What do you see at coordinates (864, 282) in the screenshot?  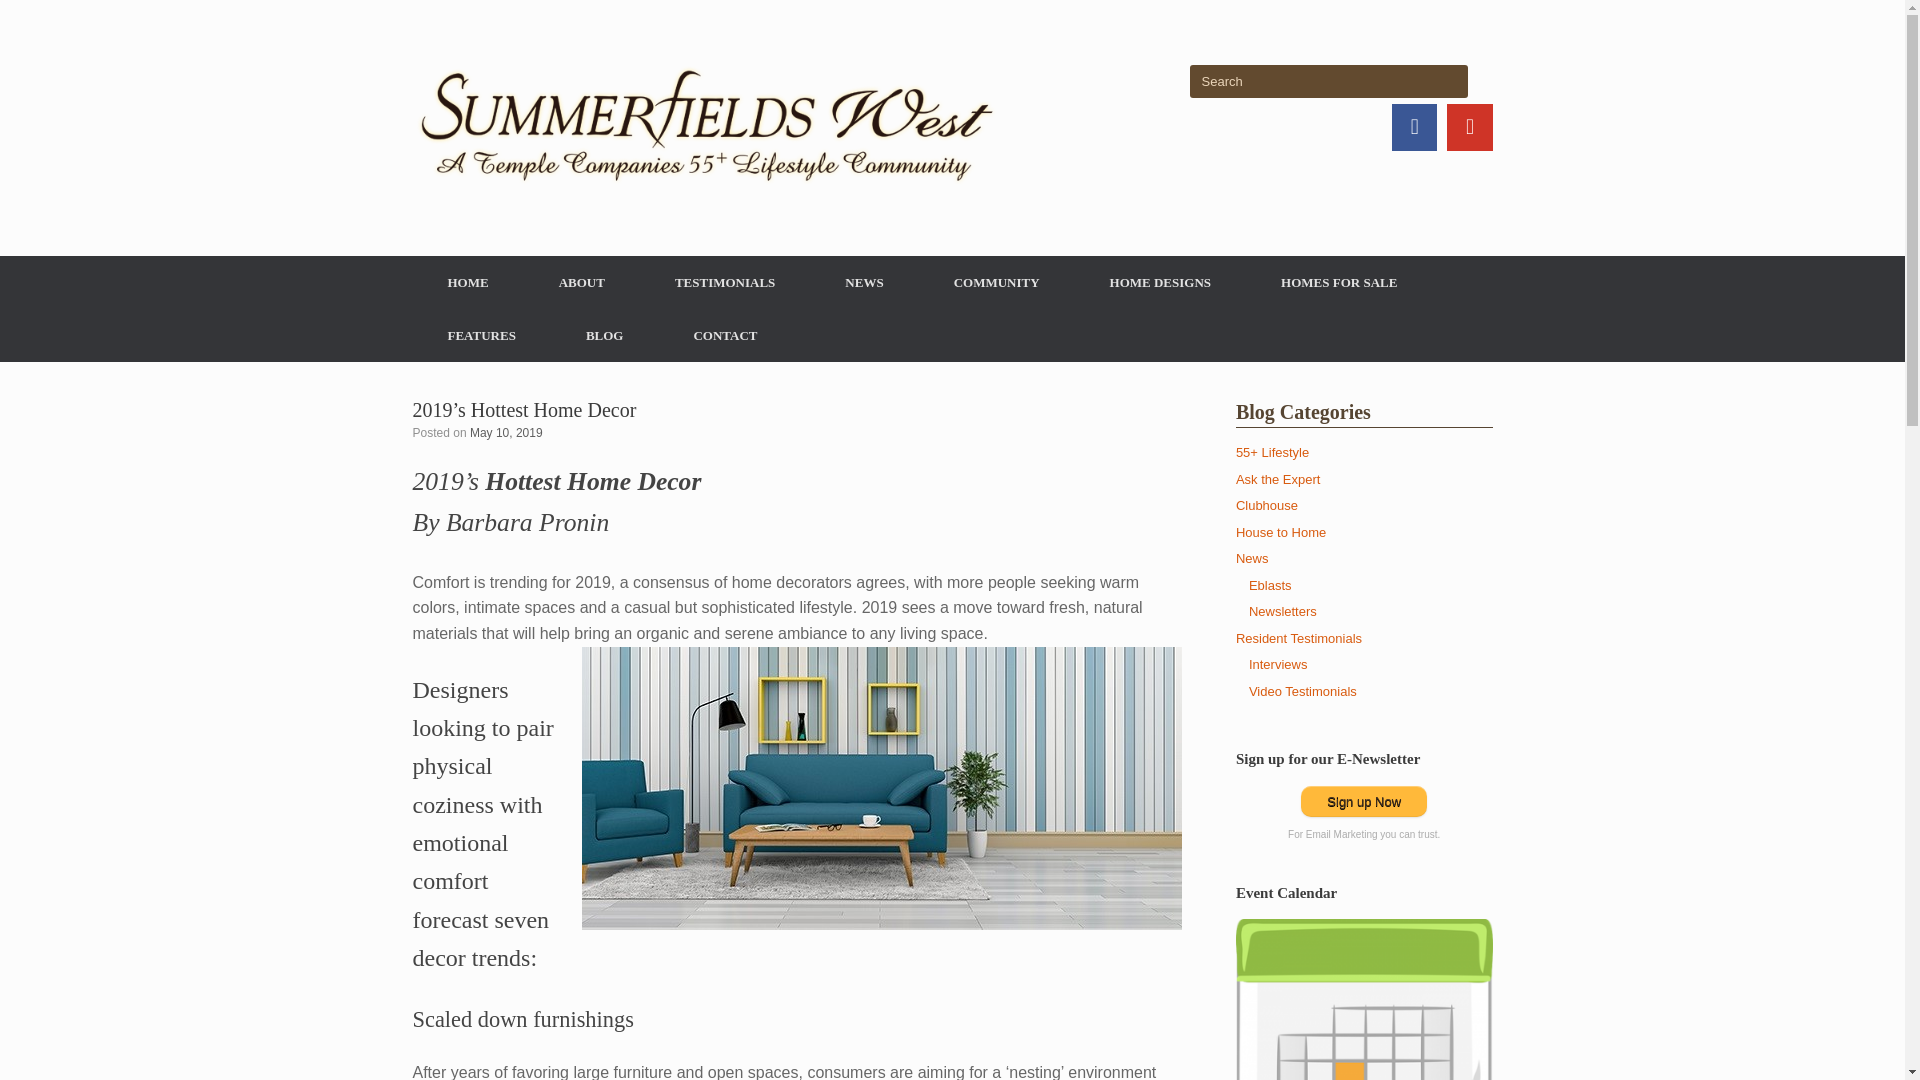 I see `NEWS` at bounding box center [864, 282].